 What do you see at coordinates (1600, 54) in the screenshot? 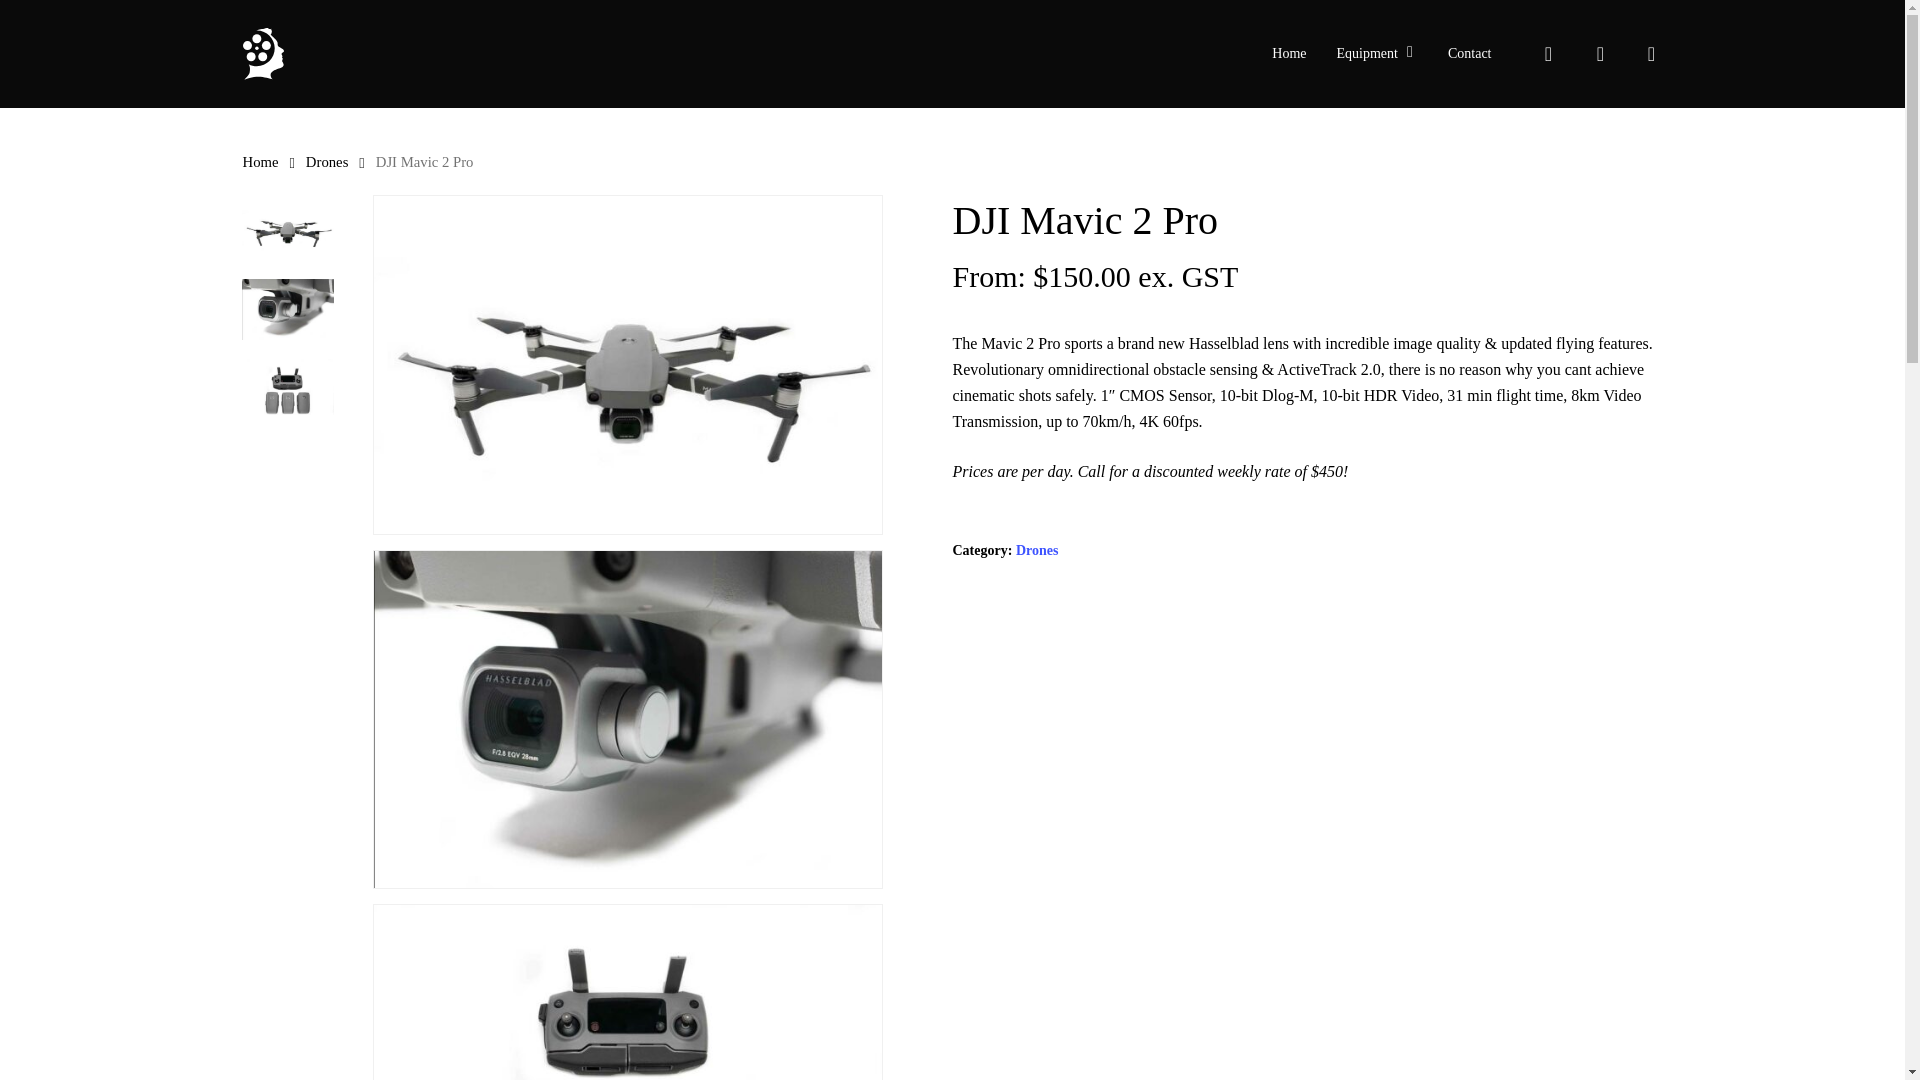
I see `account` at bounding box center [1600, 54].